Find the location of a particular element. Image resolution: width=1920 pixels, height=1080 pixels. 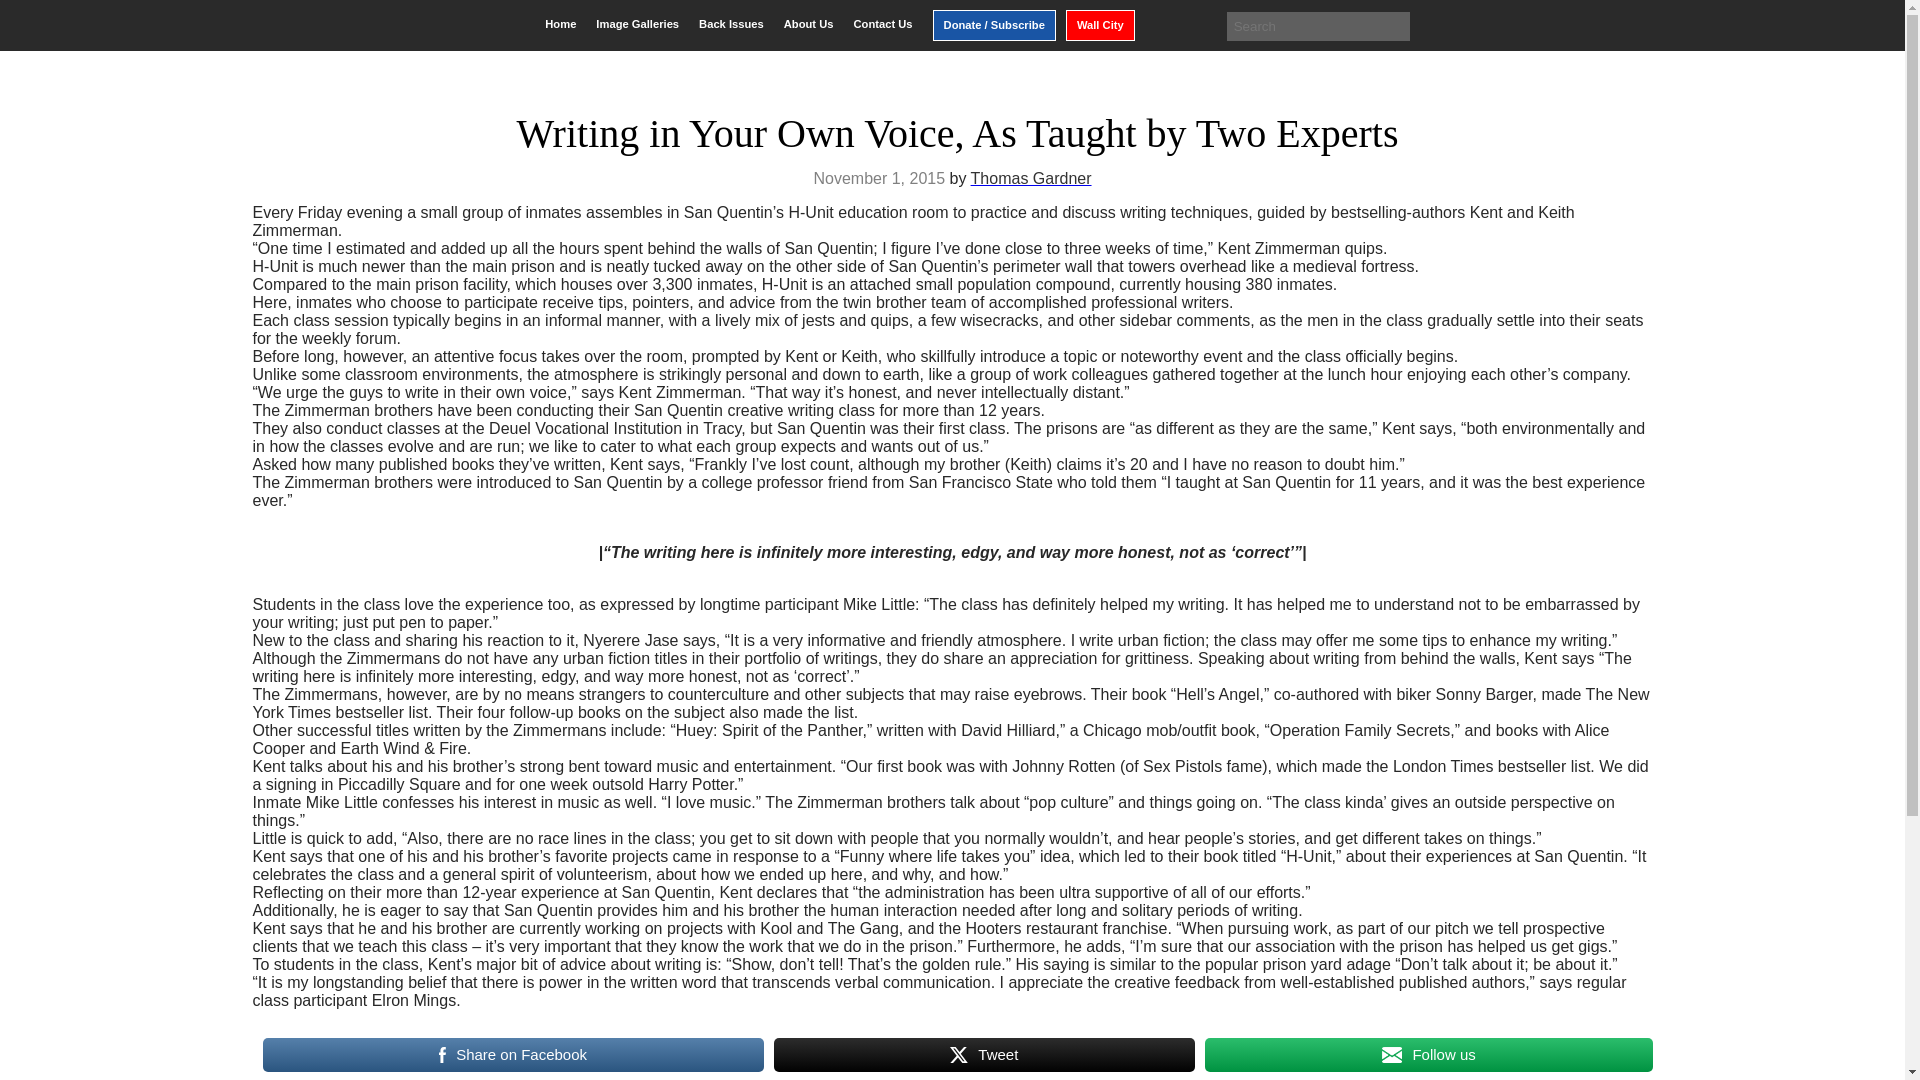

Contact Us is located at coordinates (882, 24).